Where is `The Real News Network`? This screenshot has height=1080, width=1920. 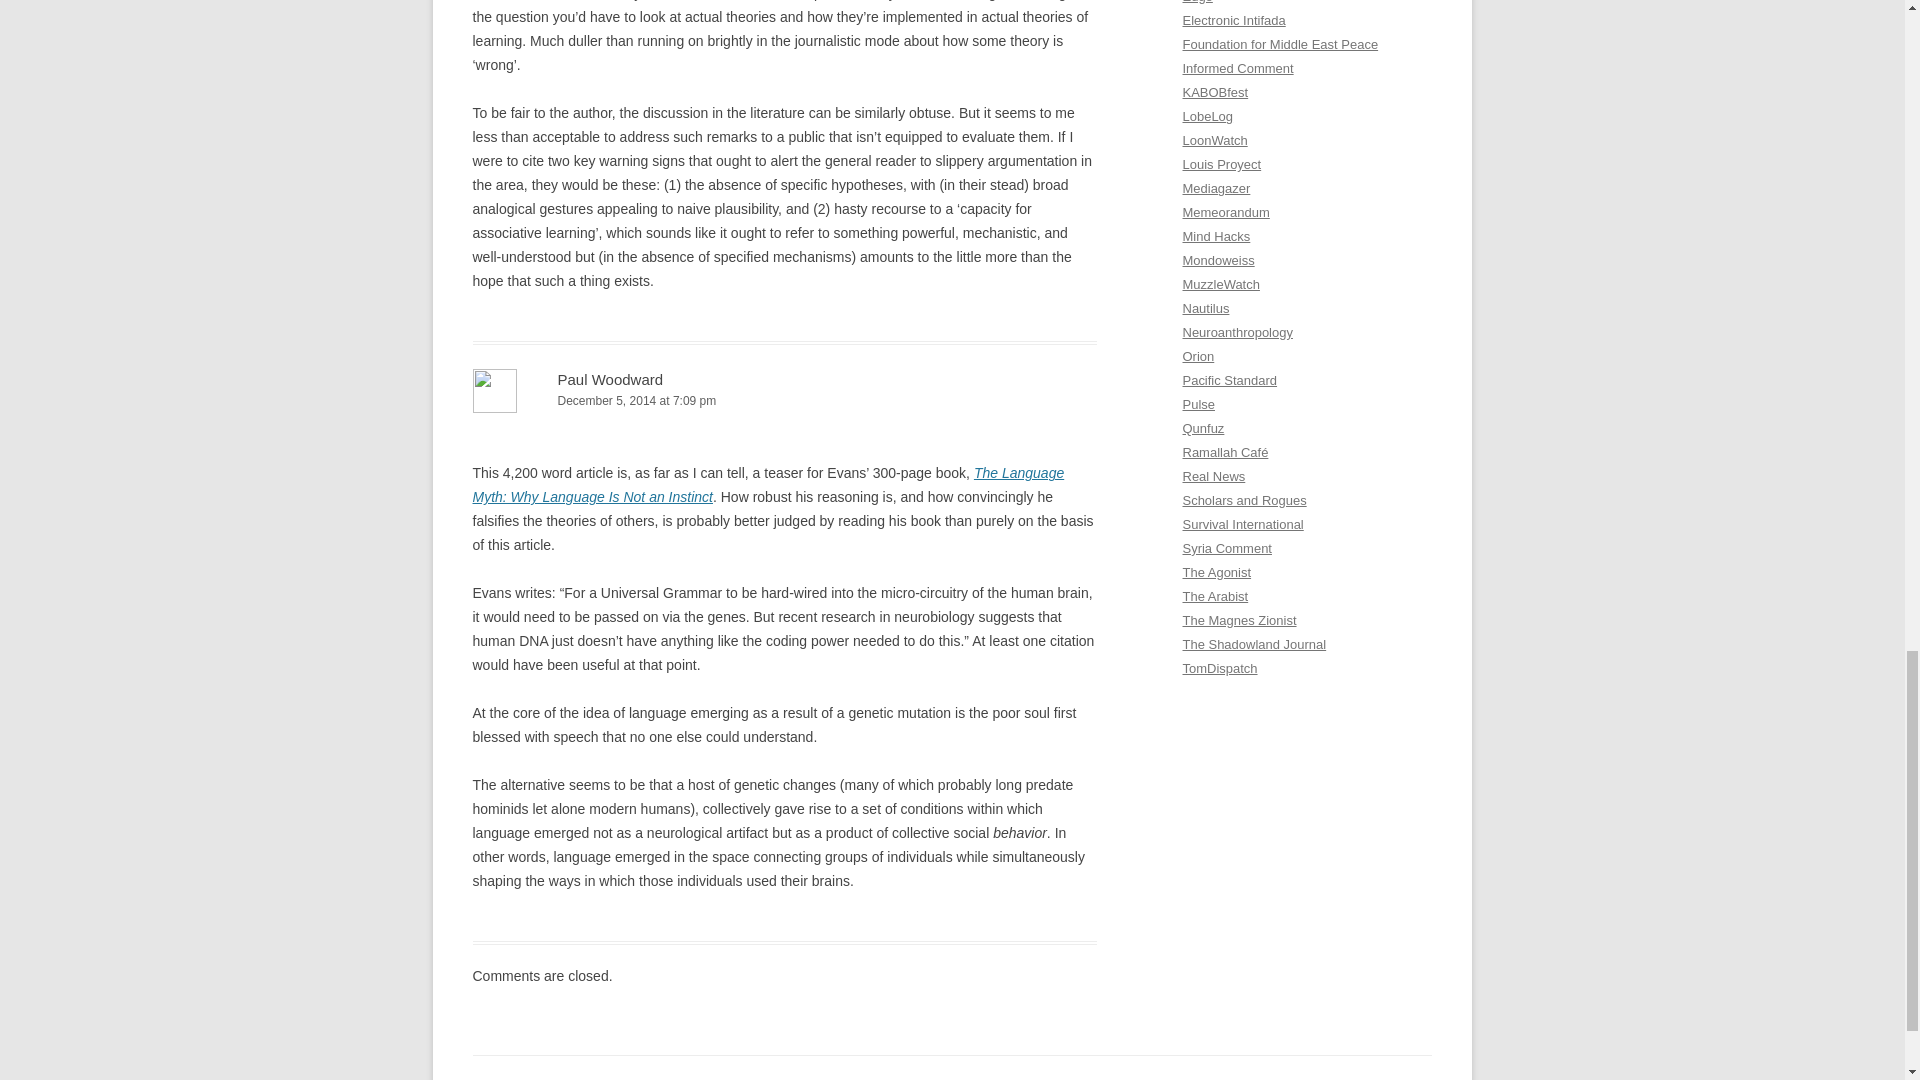
The Real News Network is located at coordinates (1213, 476).